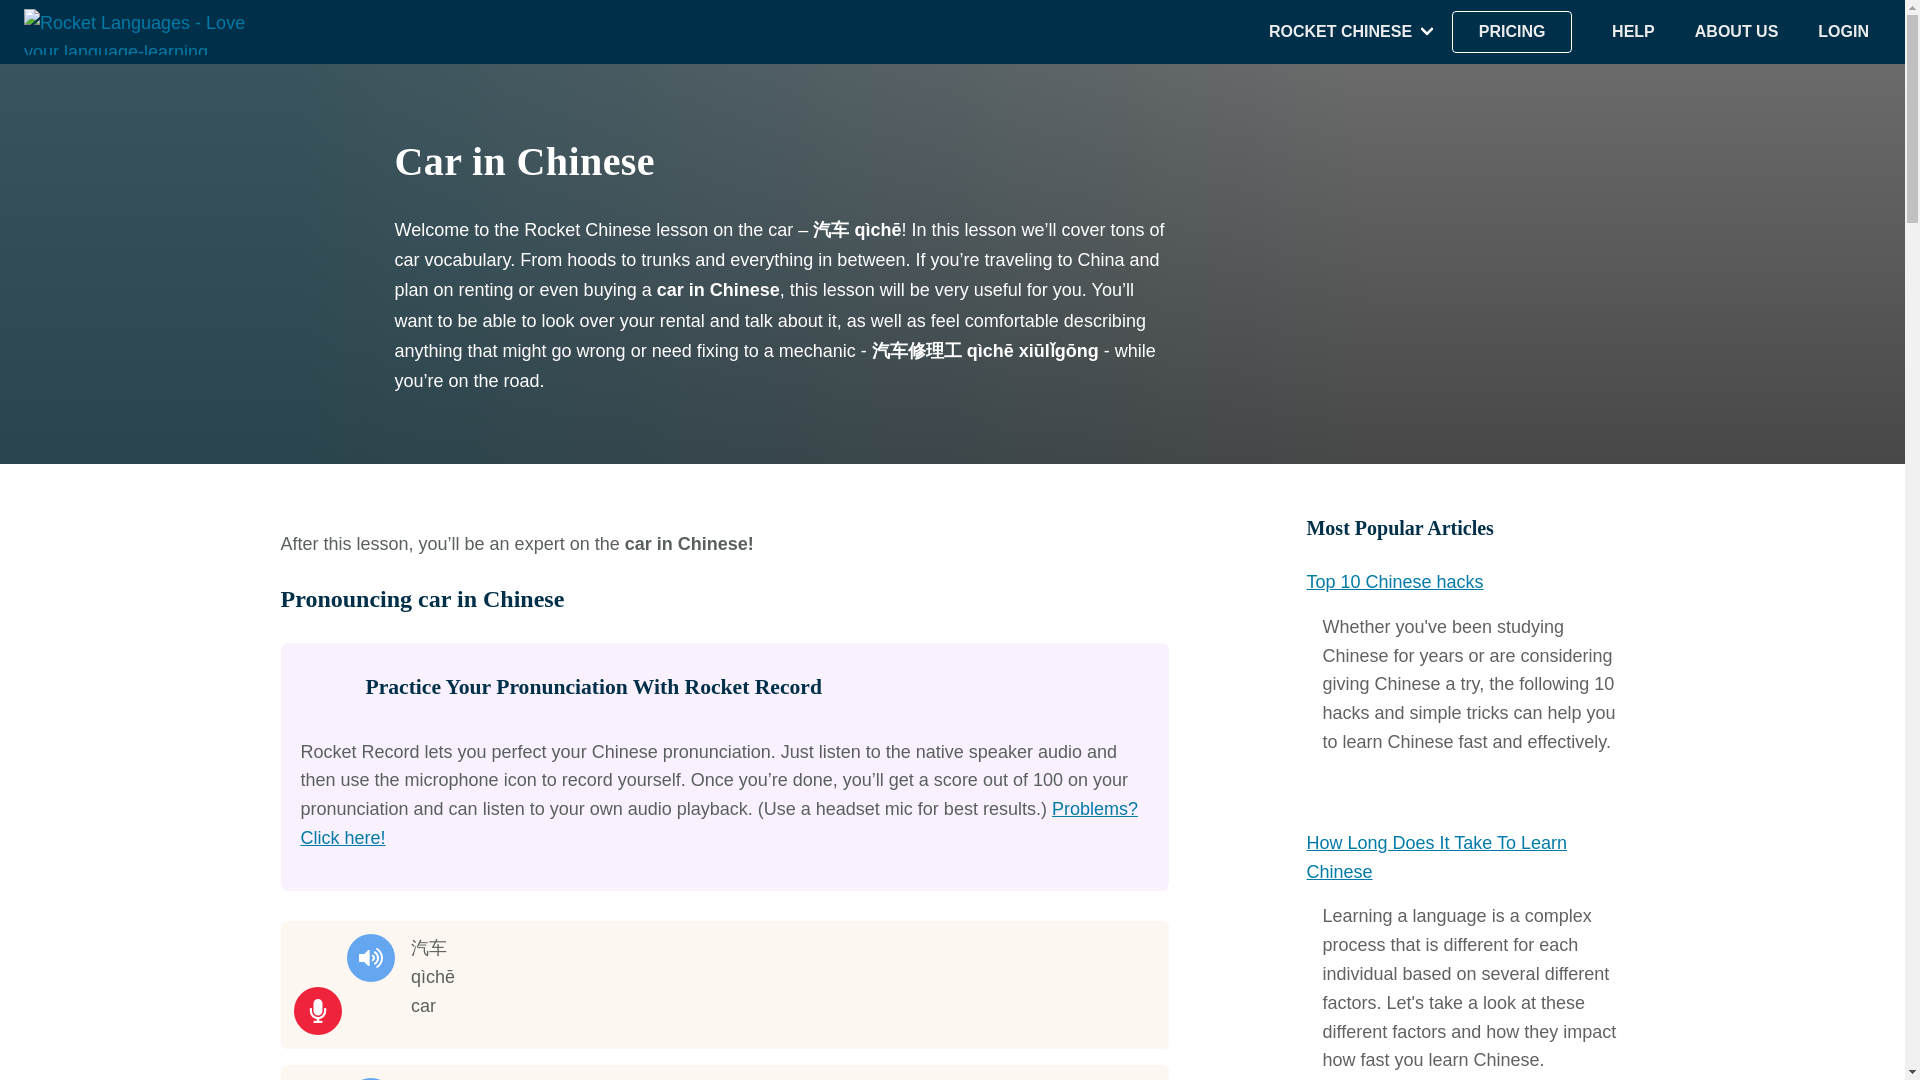 This screenshot has height=1080, width=1920. I want to click on Rocket Languages - Love your language-learning journey, so click(141, 32).